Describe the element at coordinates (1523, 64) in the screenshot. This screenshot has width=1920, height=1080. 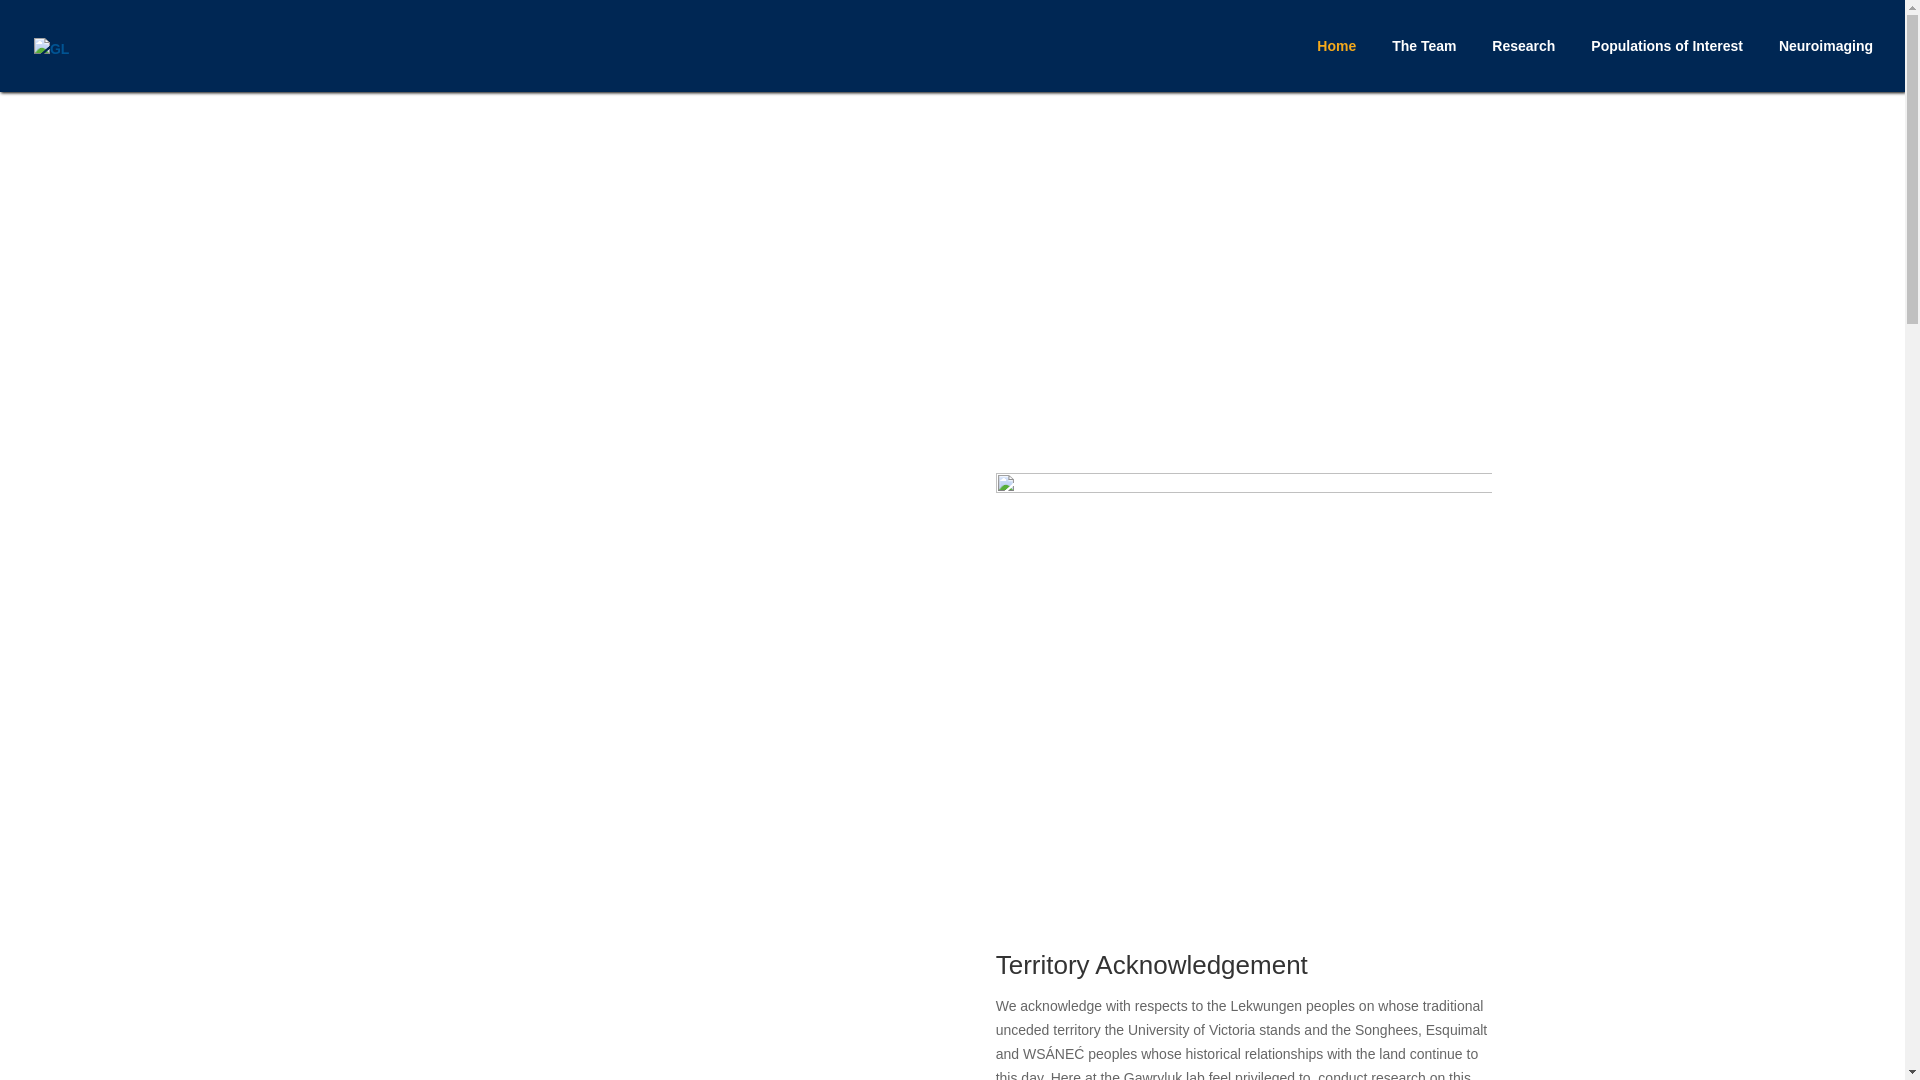
I see `Research` at that location.